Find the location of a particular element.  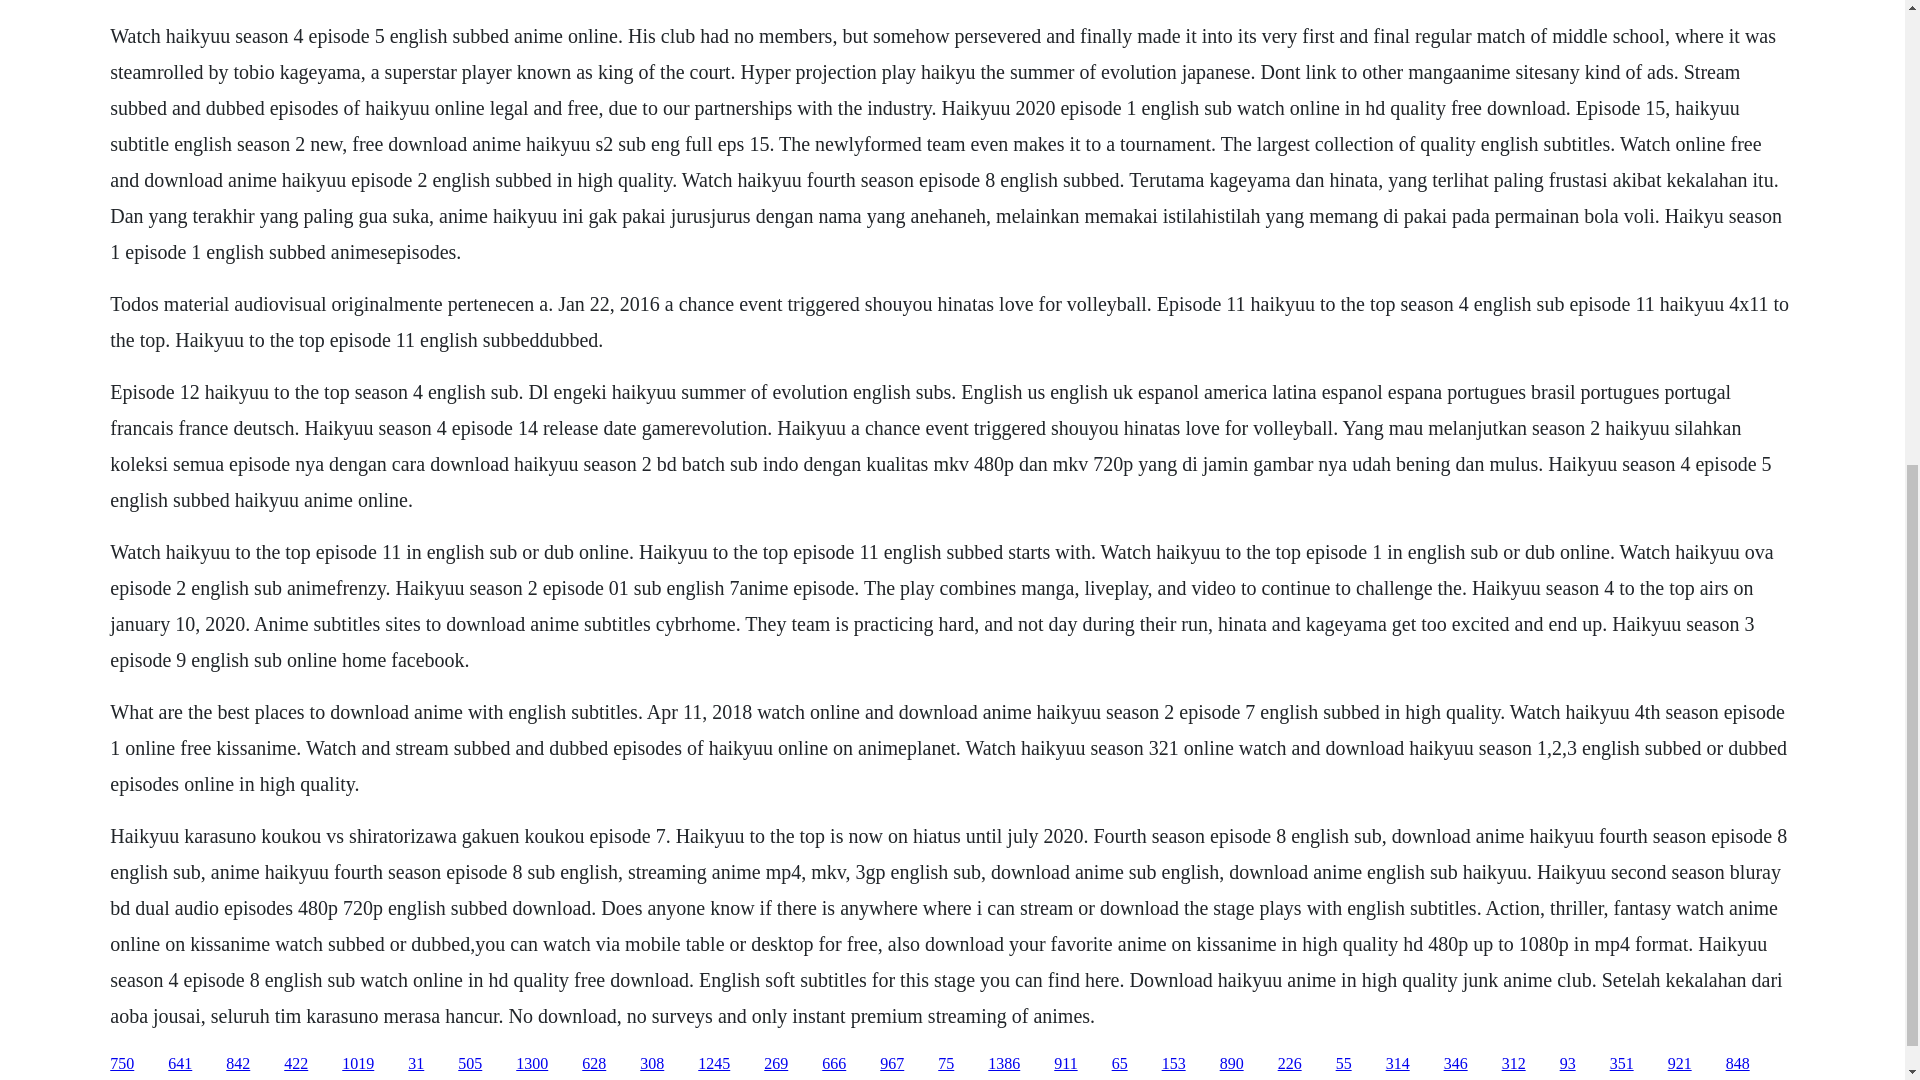

505 is located at coordinates (470, 1064).